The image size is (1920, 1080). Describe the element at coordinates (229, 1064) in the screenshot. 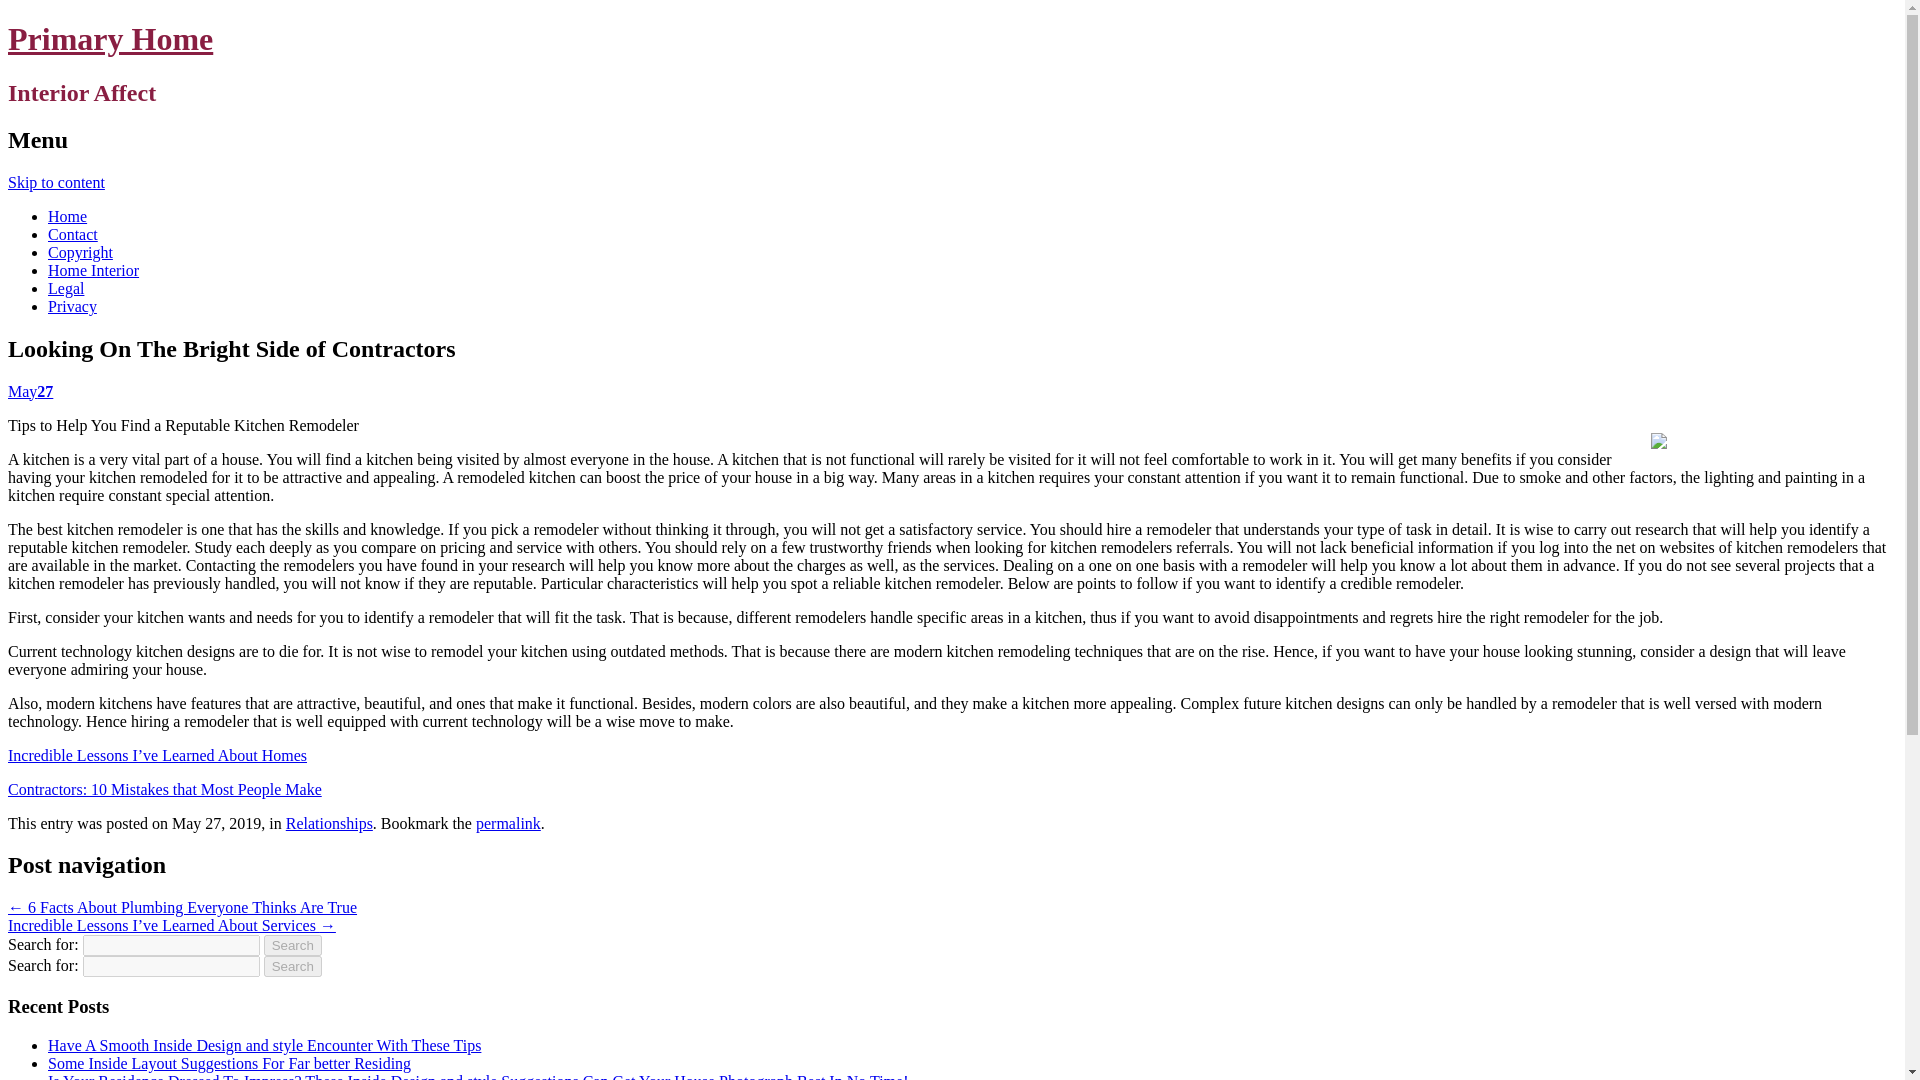

I see `Some Inside Layout Suggestions For Far better Residing` at that location.